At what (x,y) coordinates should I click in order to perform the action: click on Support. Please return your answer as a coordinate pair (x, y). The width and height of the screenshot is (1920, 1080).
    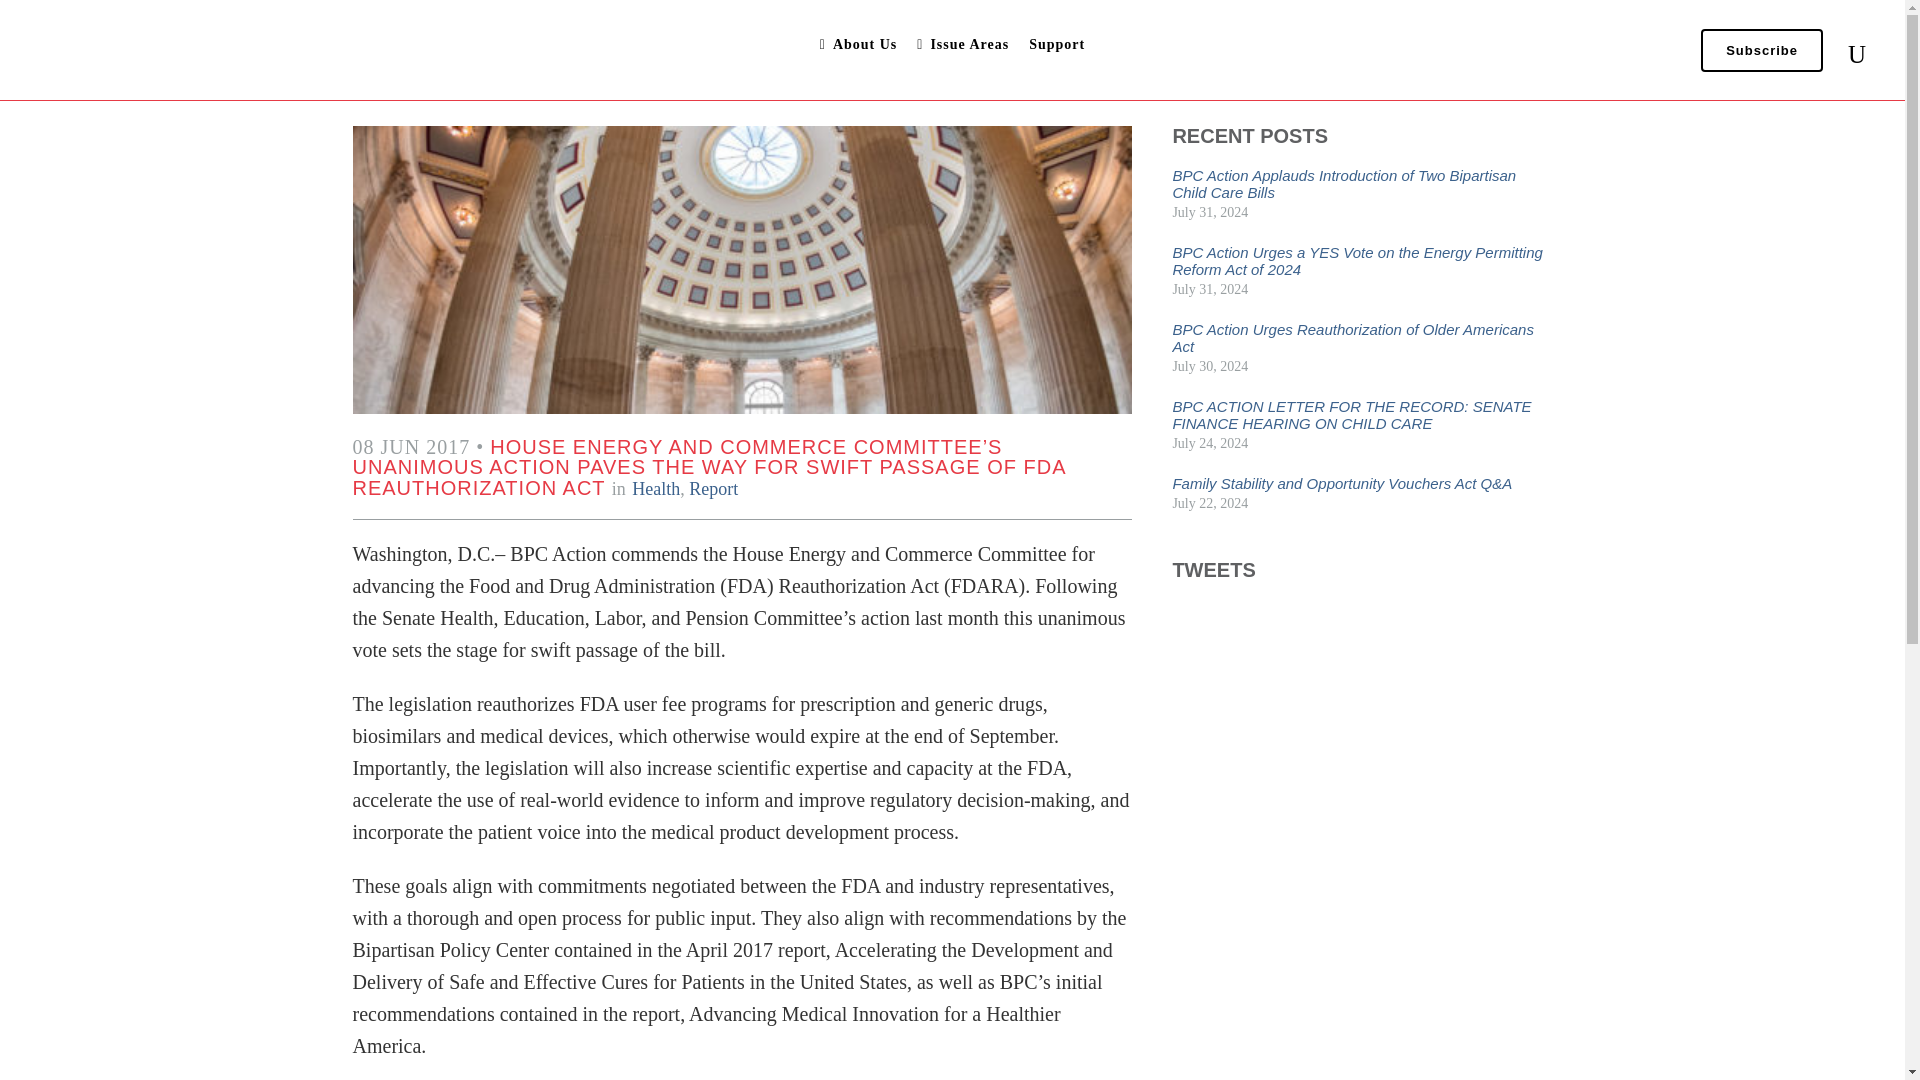
    Looking at the image, I should click on (1056, 44).